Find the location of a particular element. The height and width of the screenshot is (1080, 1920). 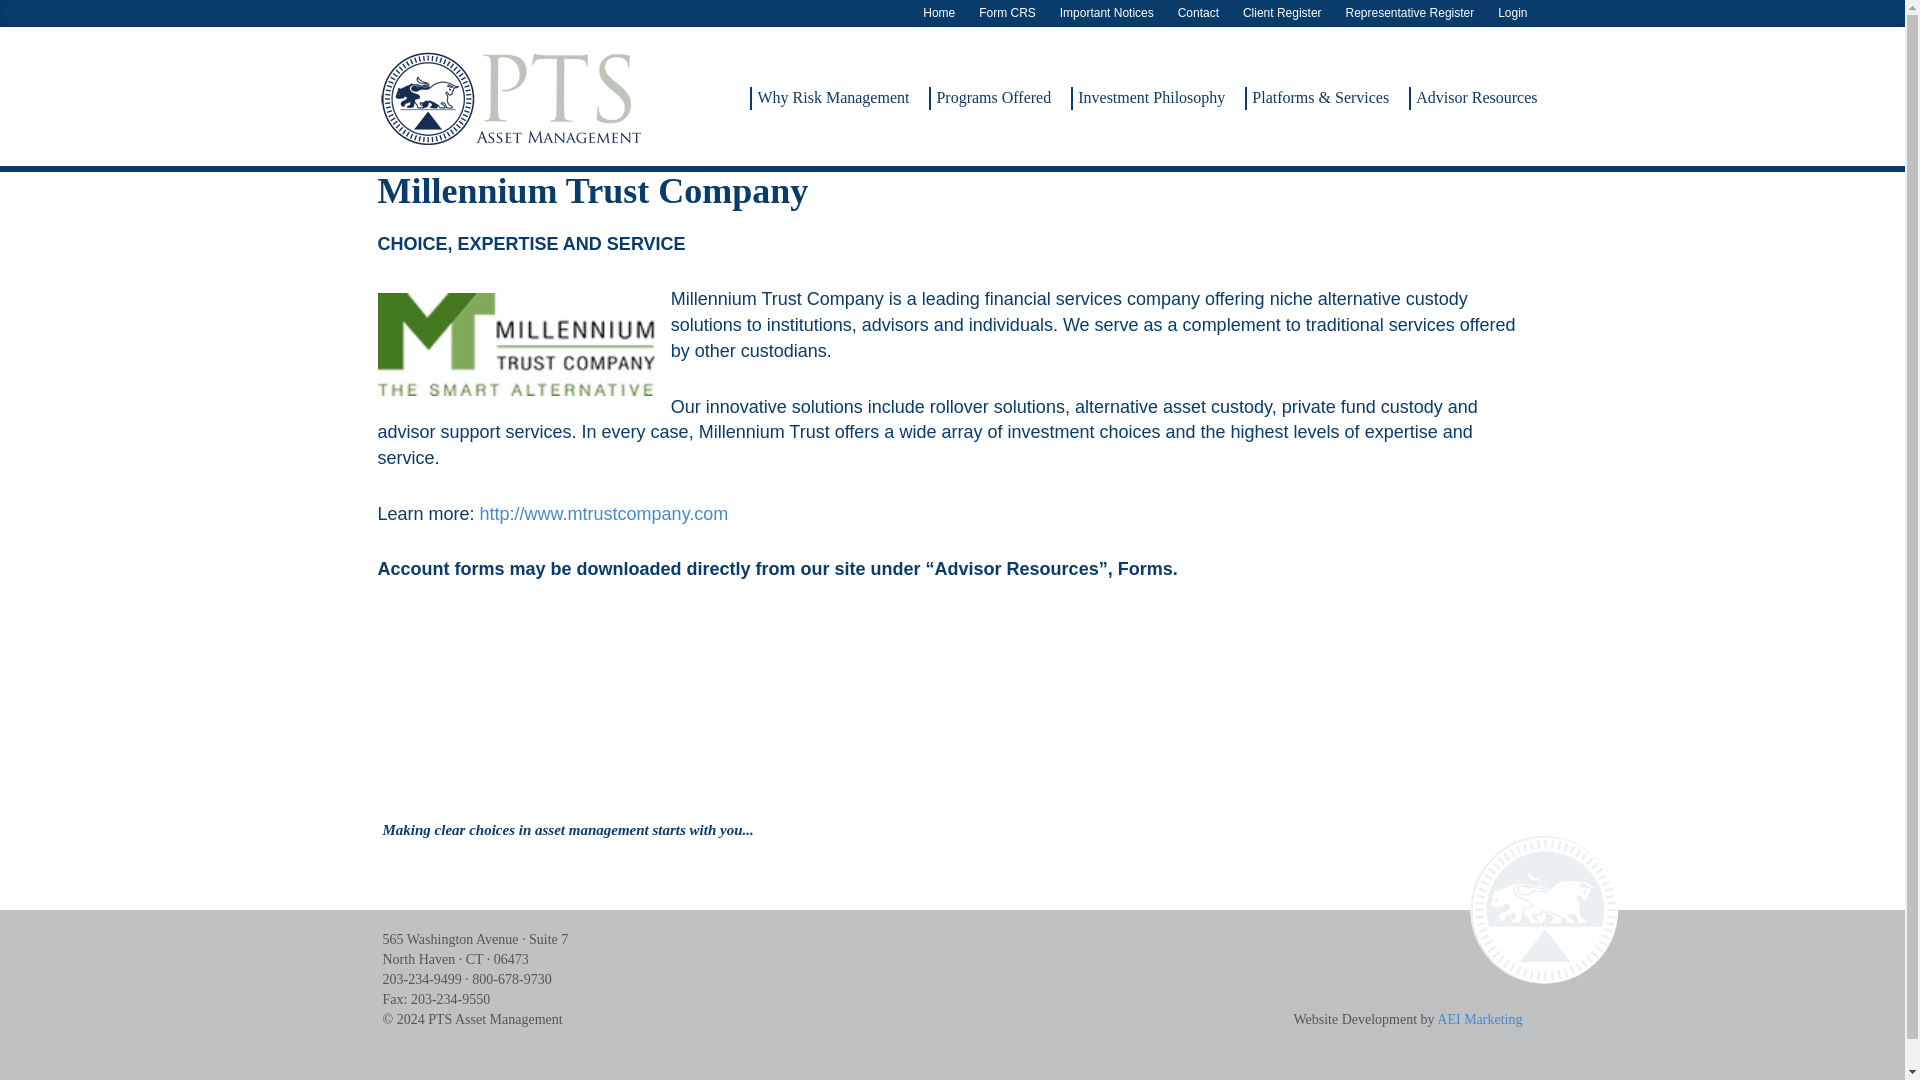

Programs Offered is located at coordinates (990, 92).